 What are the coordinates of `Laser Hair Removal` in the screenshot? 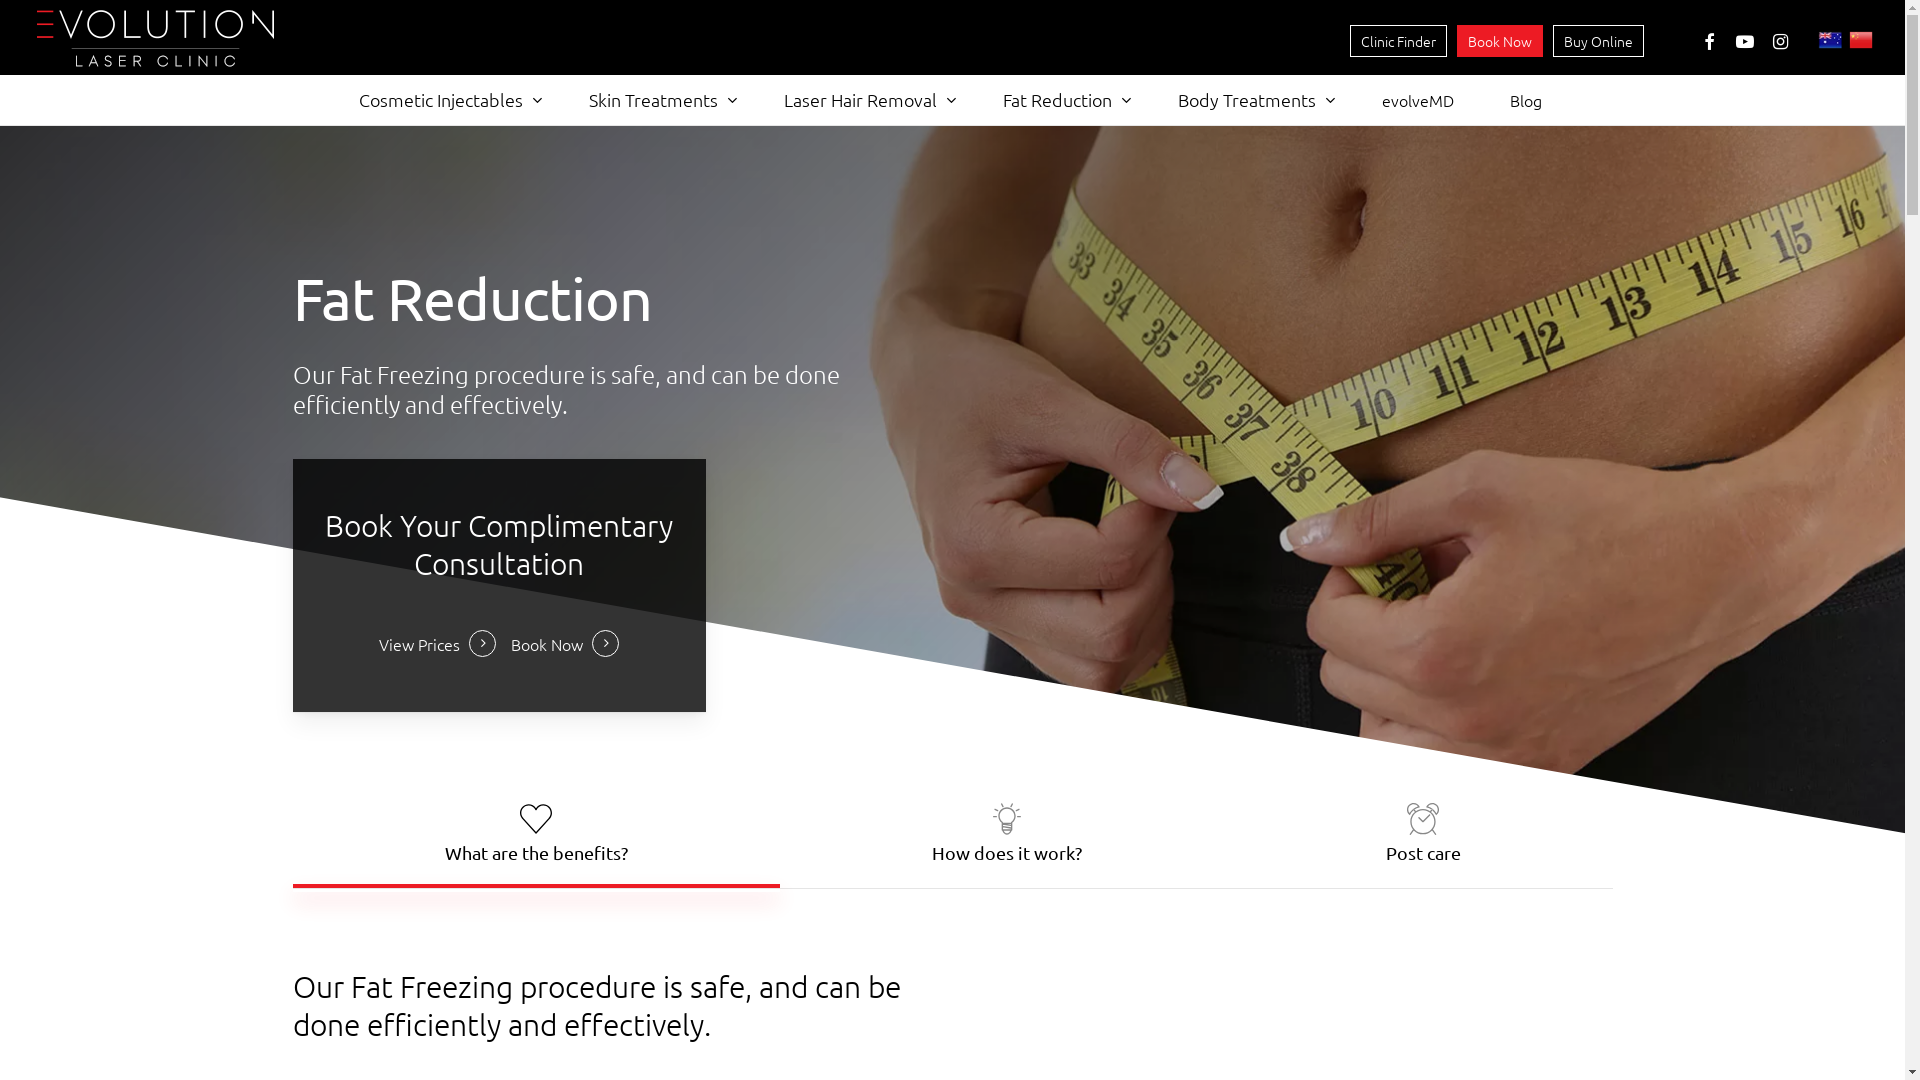 It's located at (866, 100).